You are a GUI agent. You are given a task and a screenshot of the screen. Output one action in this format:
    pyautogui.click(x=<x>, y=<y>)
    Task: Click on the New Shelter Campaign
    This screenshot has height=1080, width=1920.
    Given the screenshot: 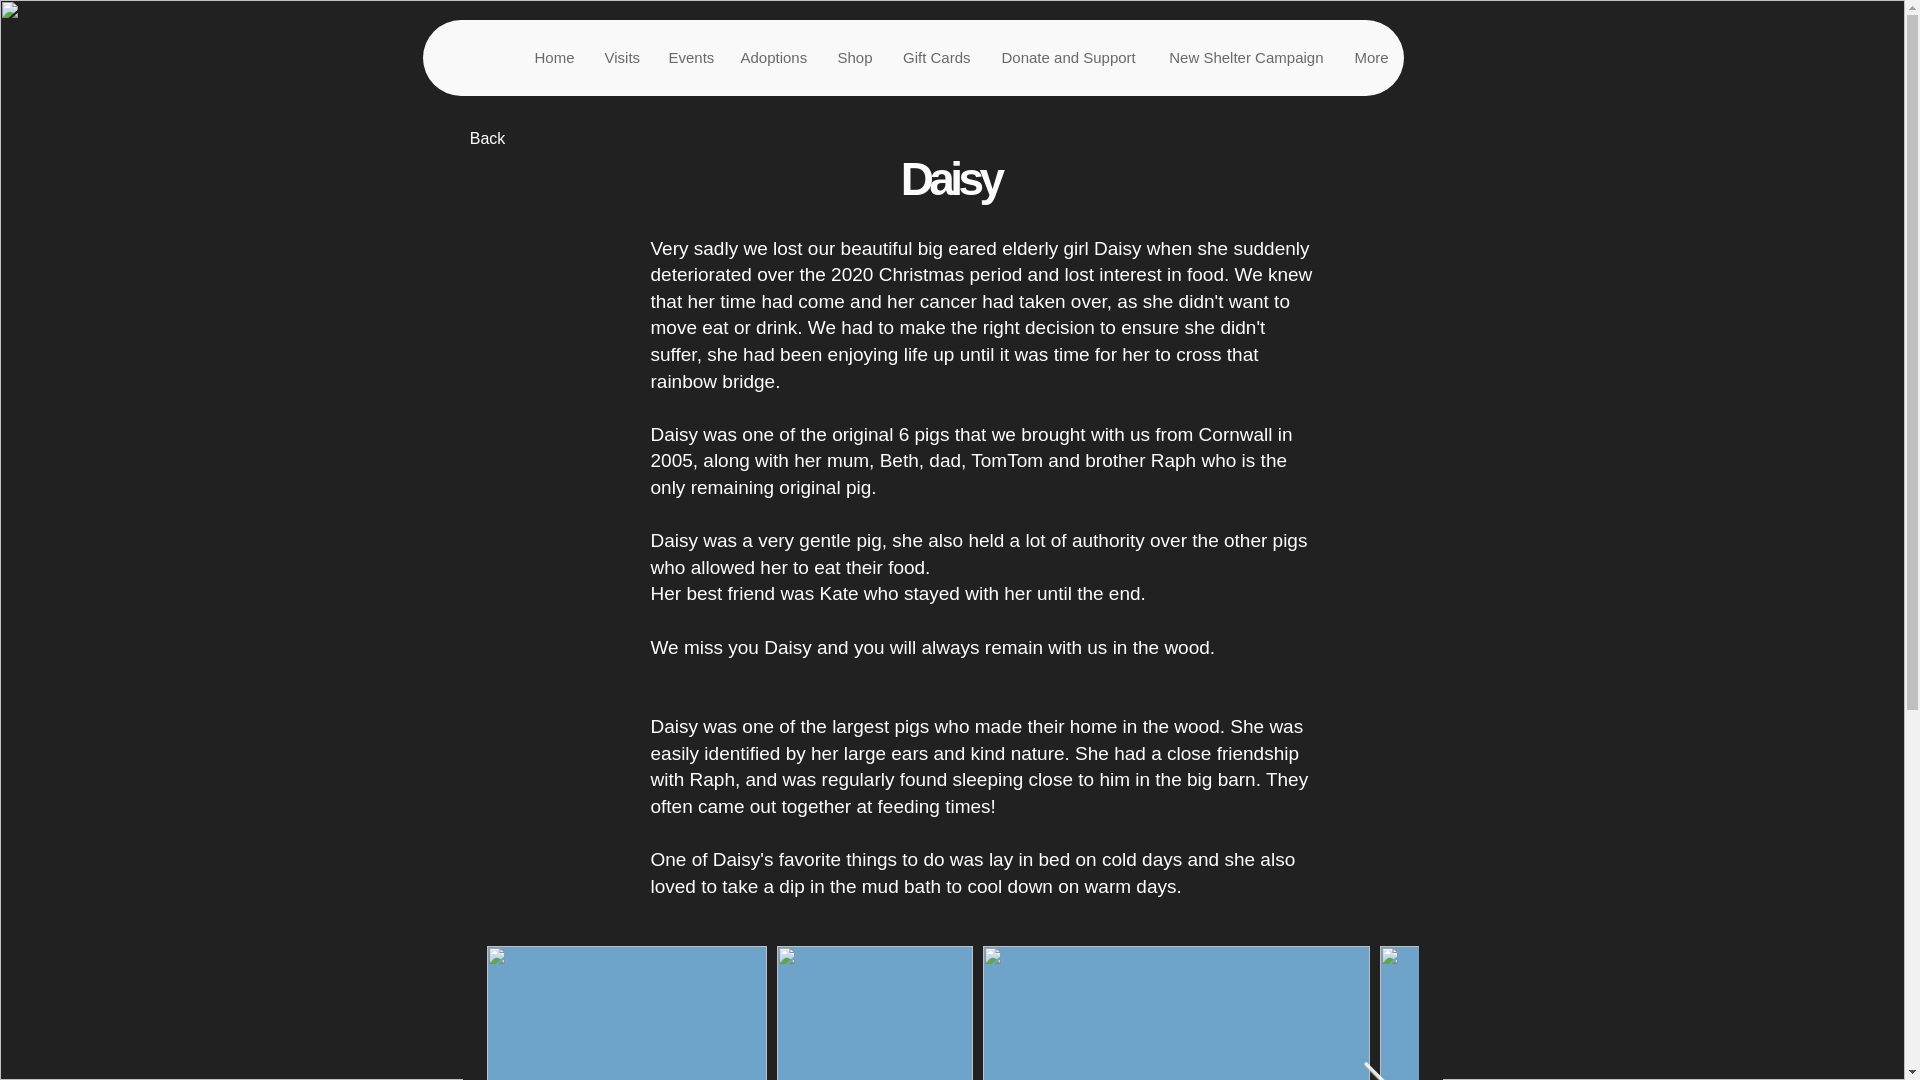 What is the action you would take?
    pyautogui.click(x=1244, y=58)
    